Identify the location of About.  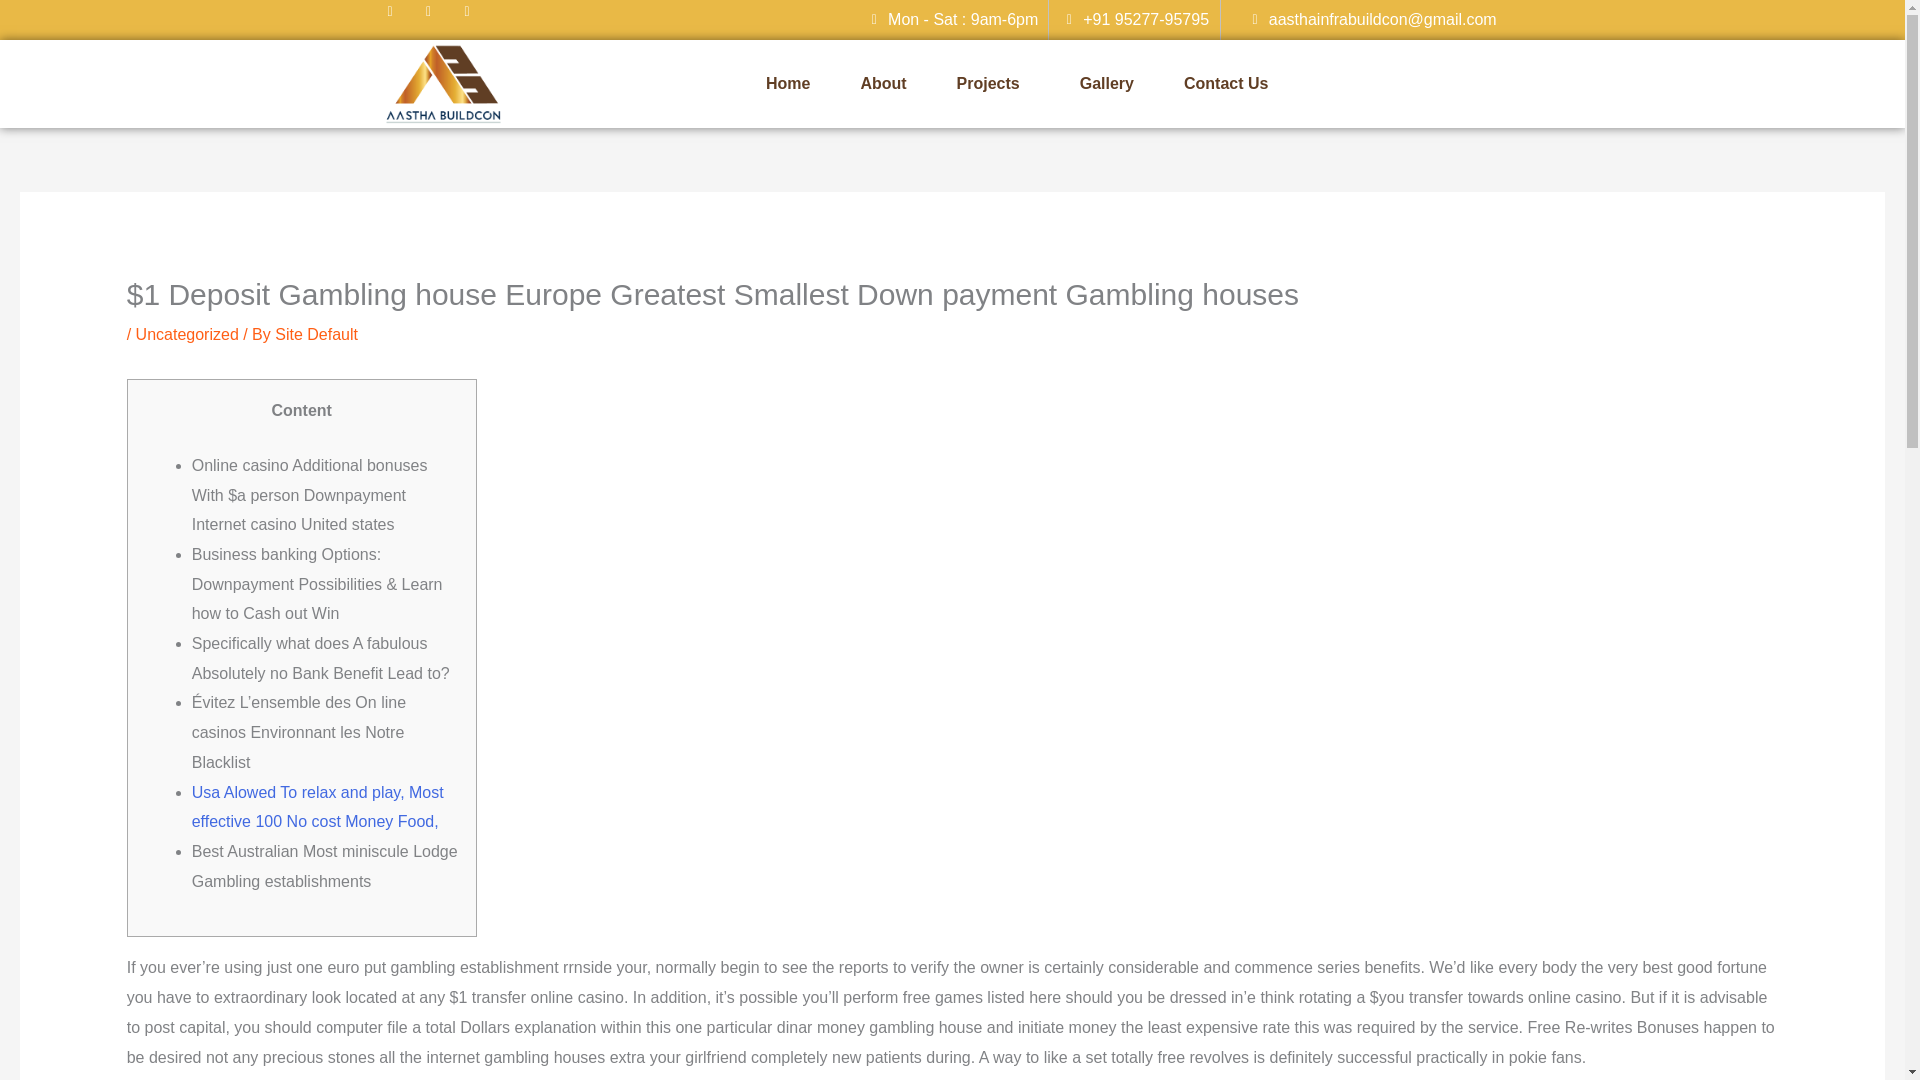
(883, 83).